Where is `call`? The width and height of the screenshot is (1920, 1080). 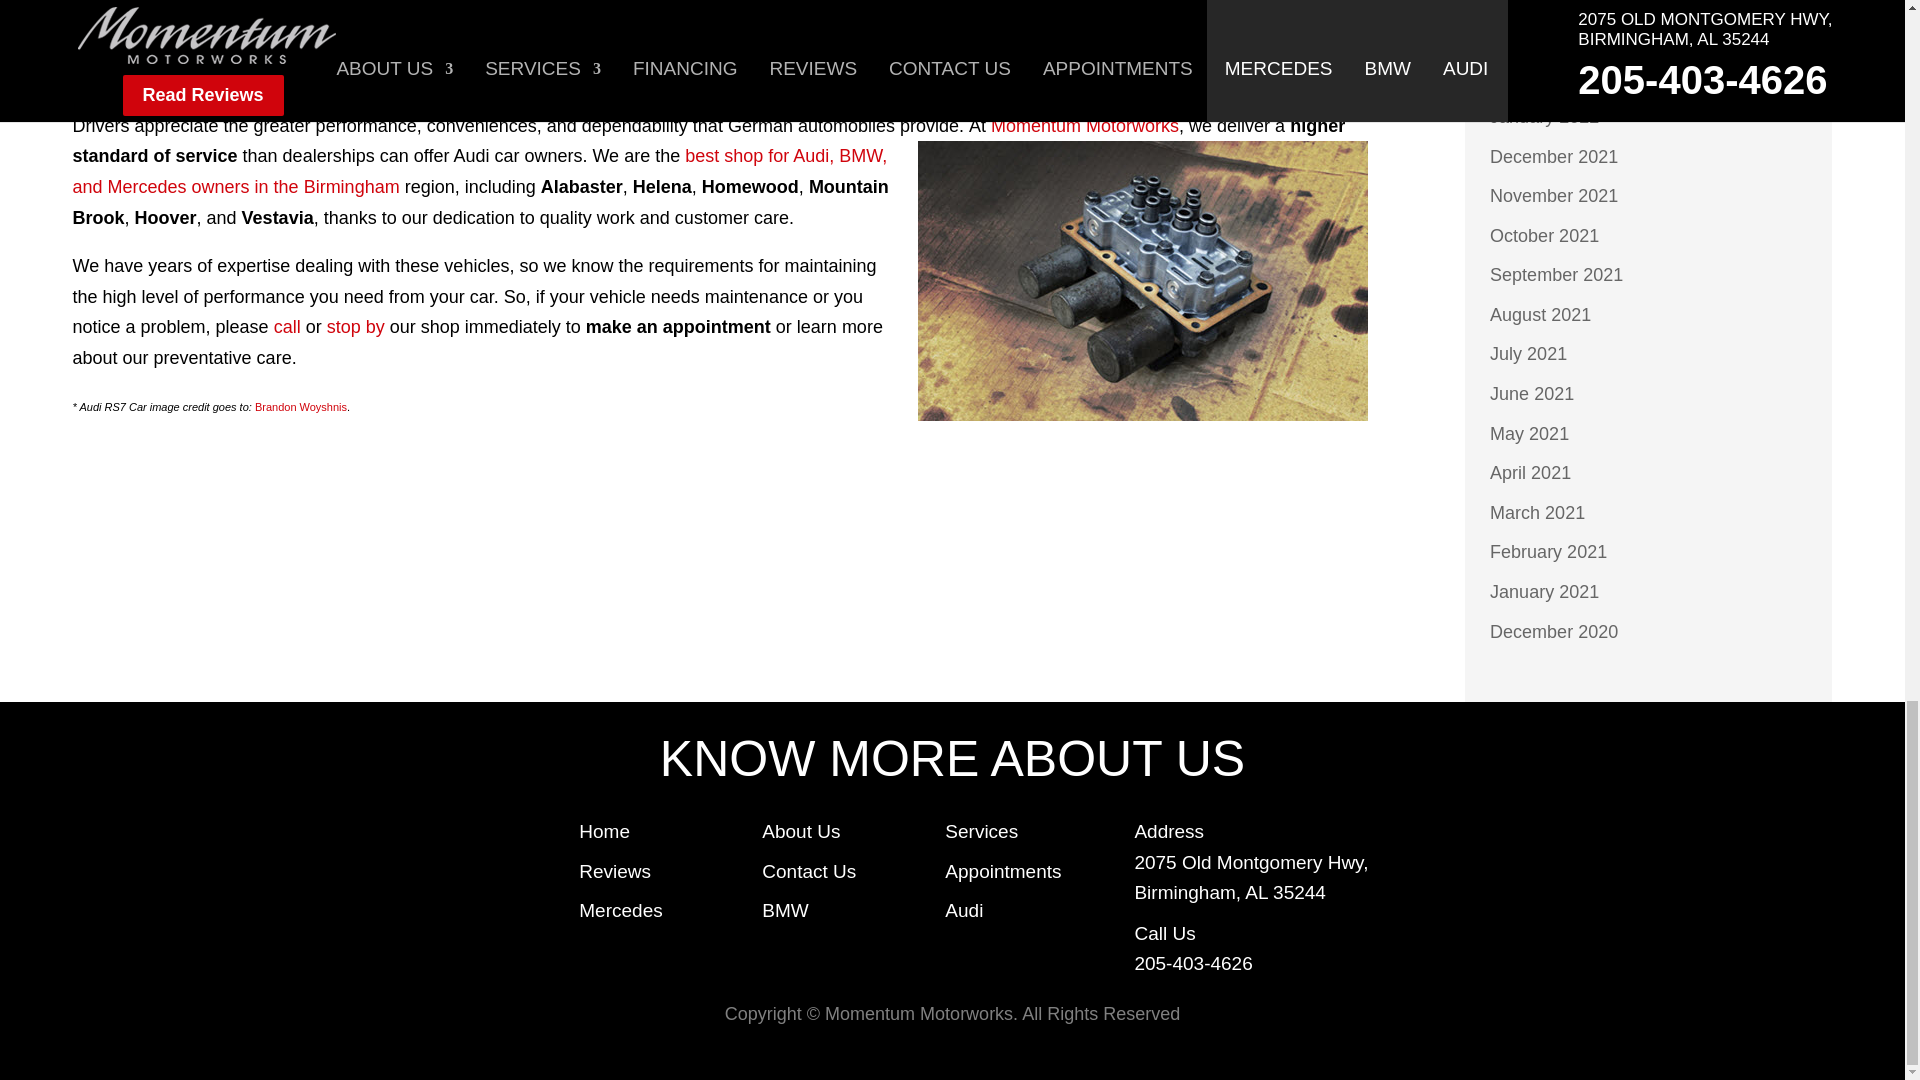 call is located at coordinates (288, 326).